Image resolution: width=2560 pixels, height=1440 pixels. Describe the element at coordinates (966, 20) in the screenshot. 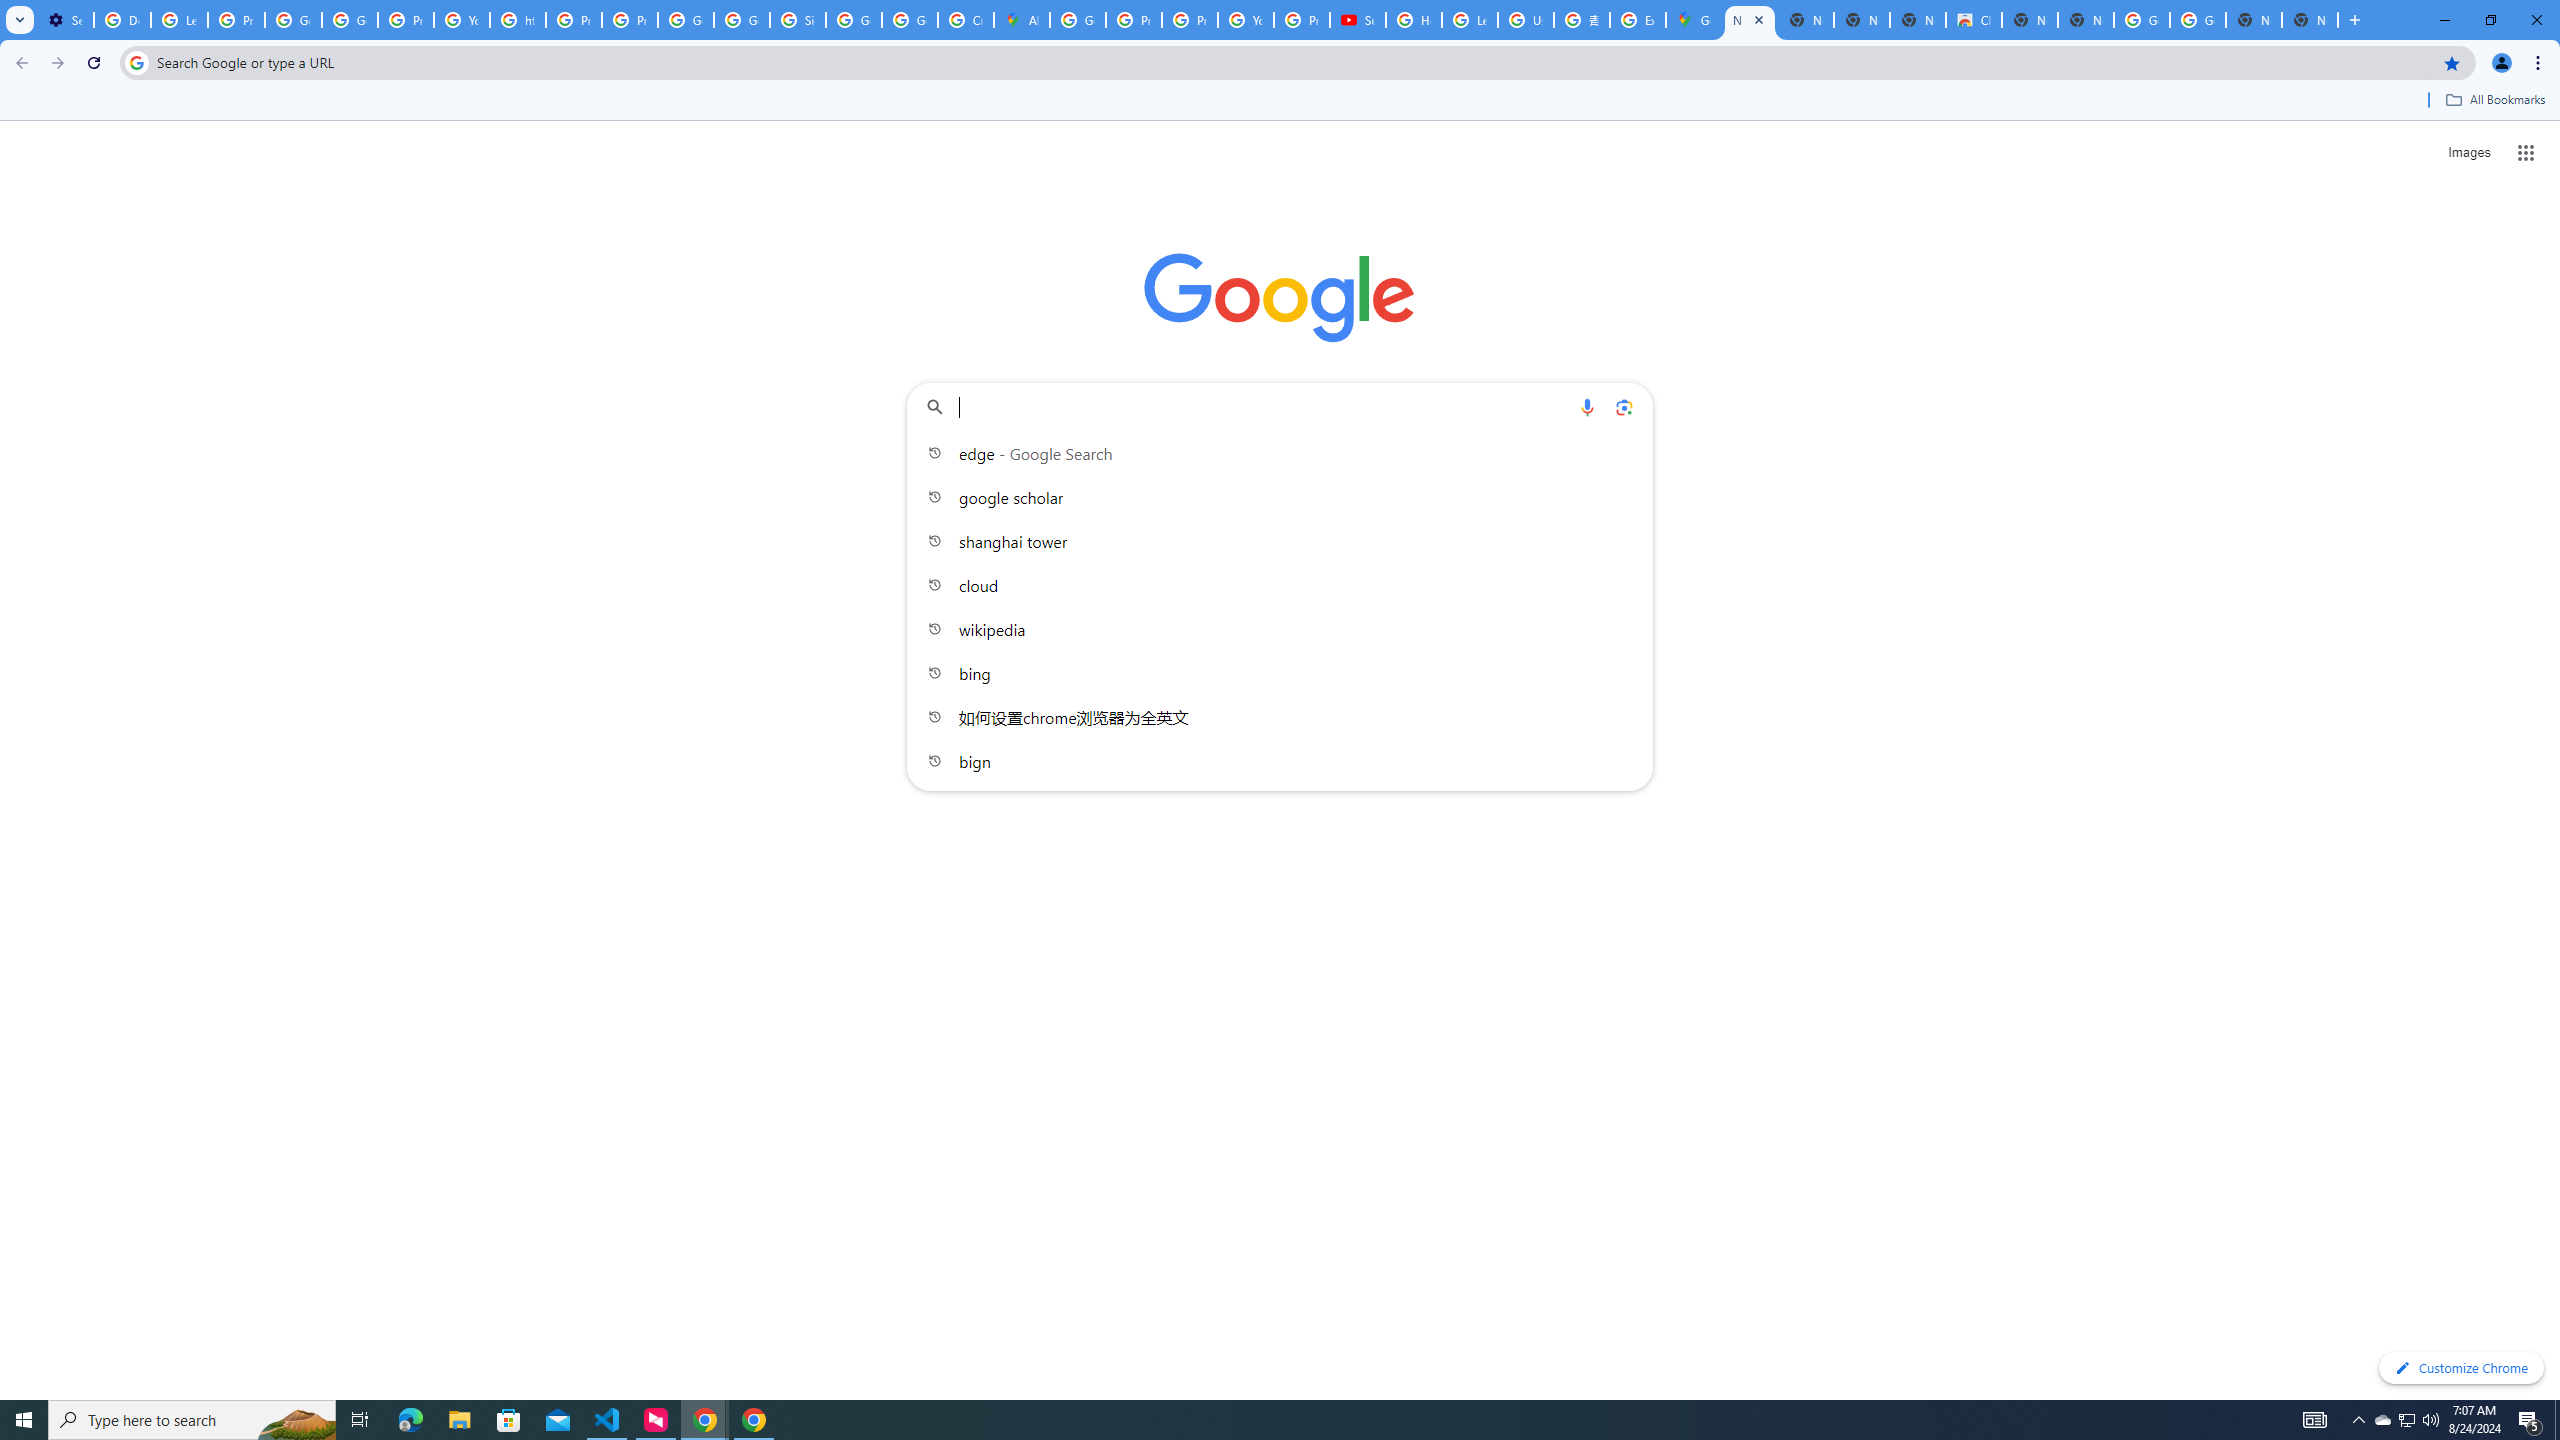

I see `Create your Google Account` at that location.